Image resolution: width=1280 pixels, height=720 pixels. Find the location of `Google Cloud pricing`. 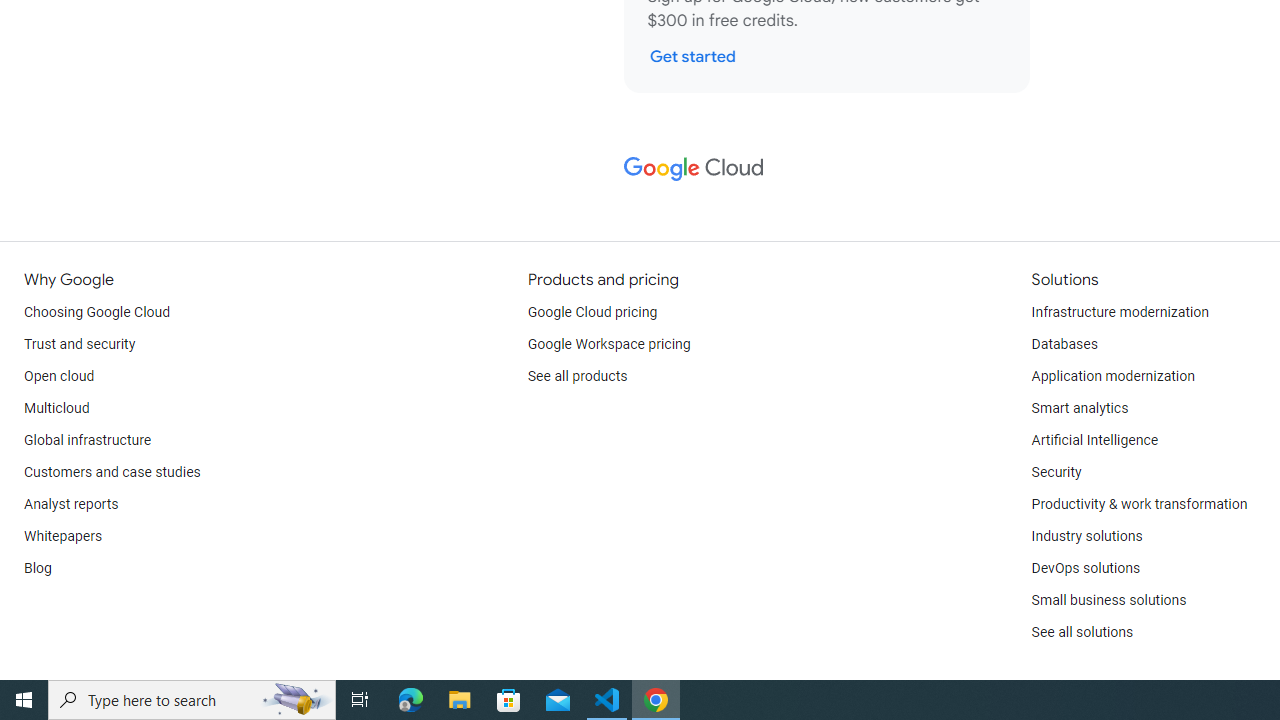

Google Cloud pricing is located at coordinates (592, 312).